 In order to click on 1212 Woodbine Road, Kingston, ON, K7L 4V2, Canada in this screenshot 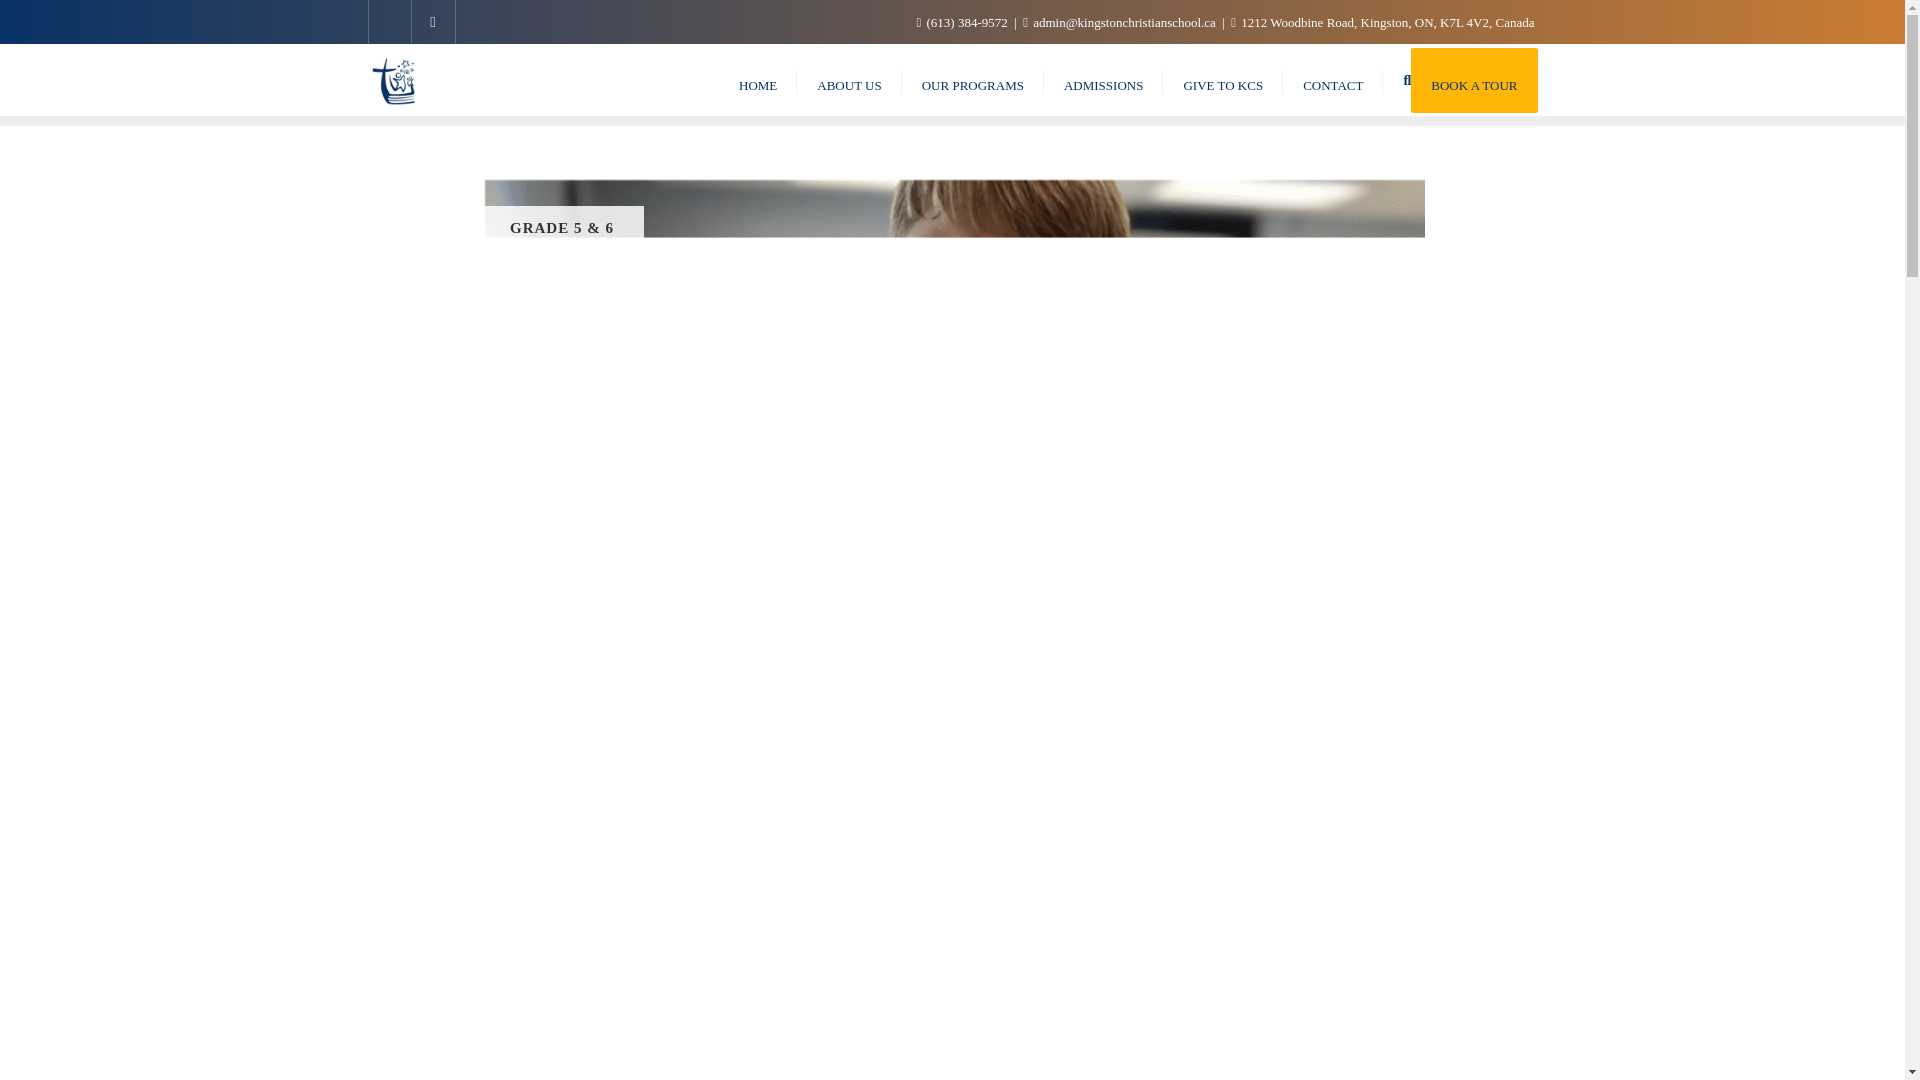, I will do `click(1382, 22)`.